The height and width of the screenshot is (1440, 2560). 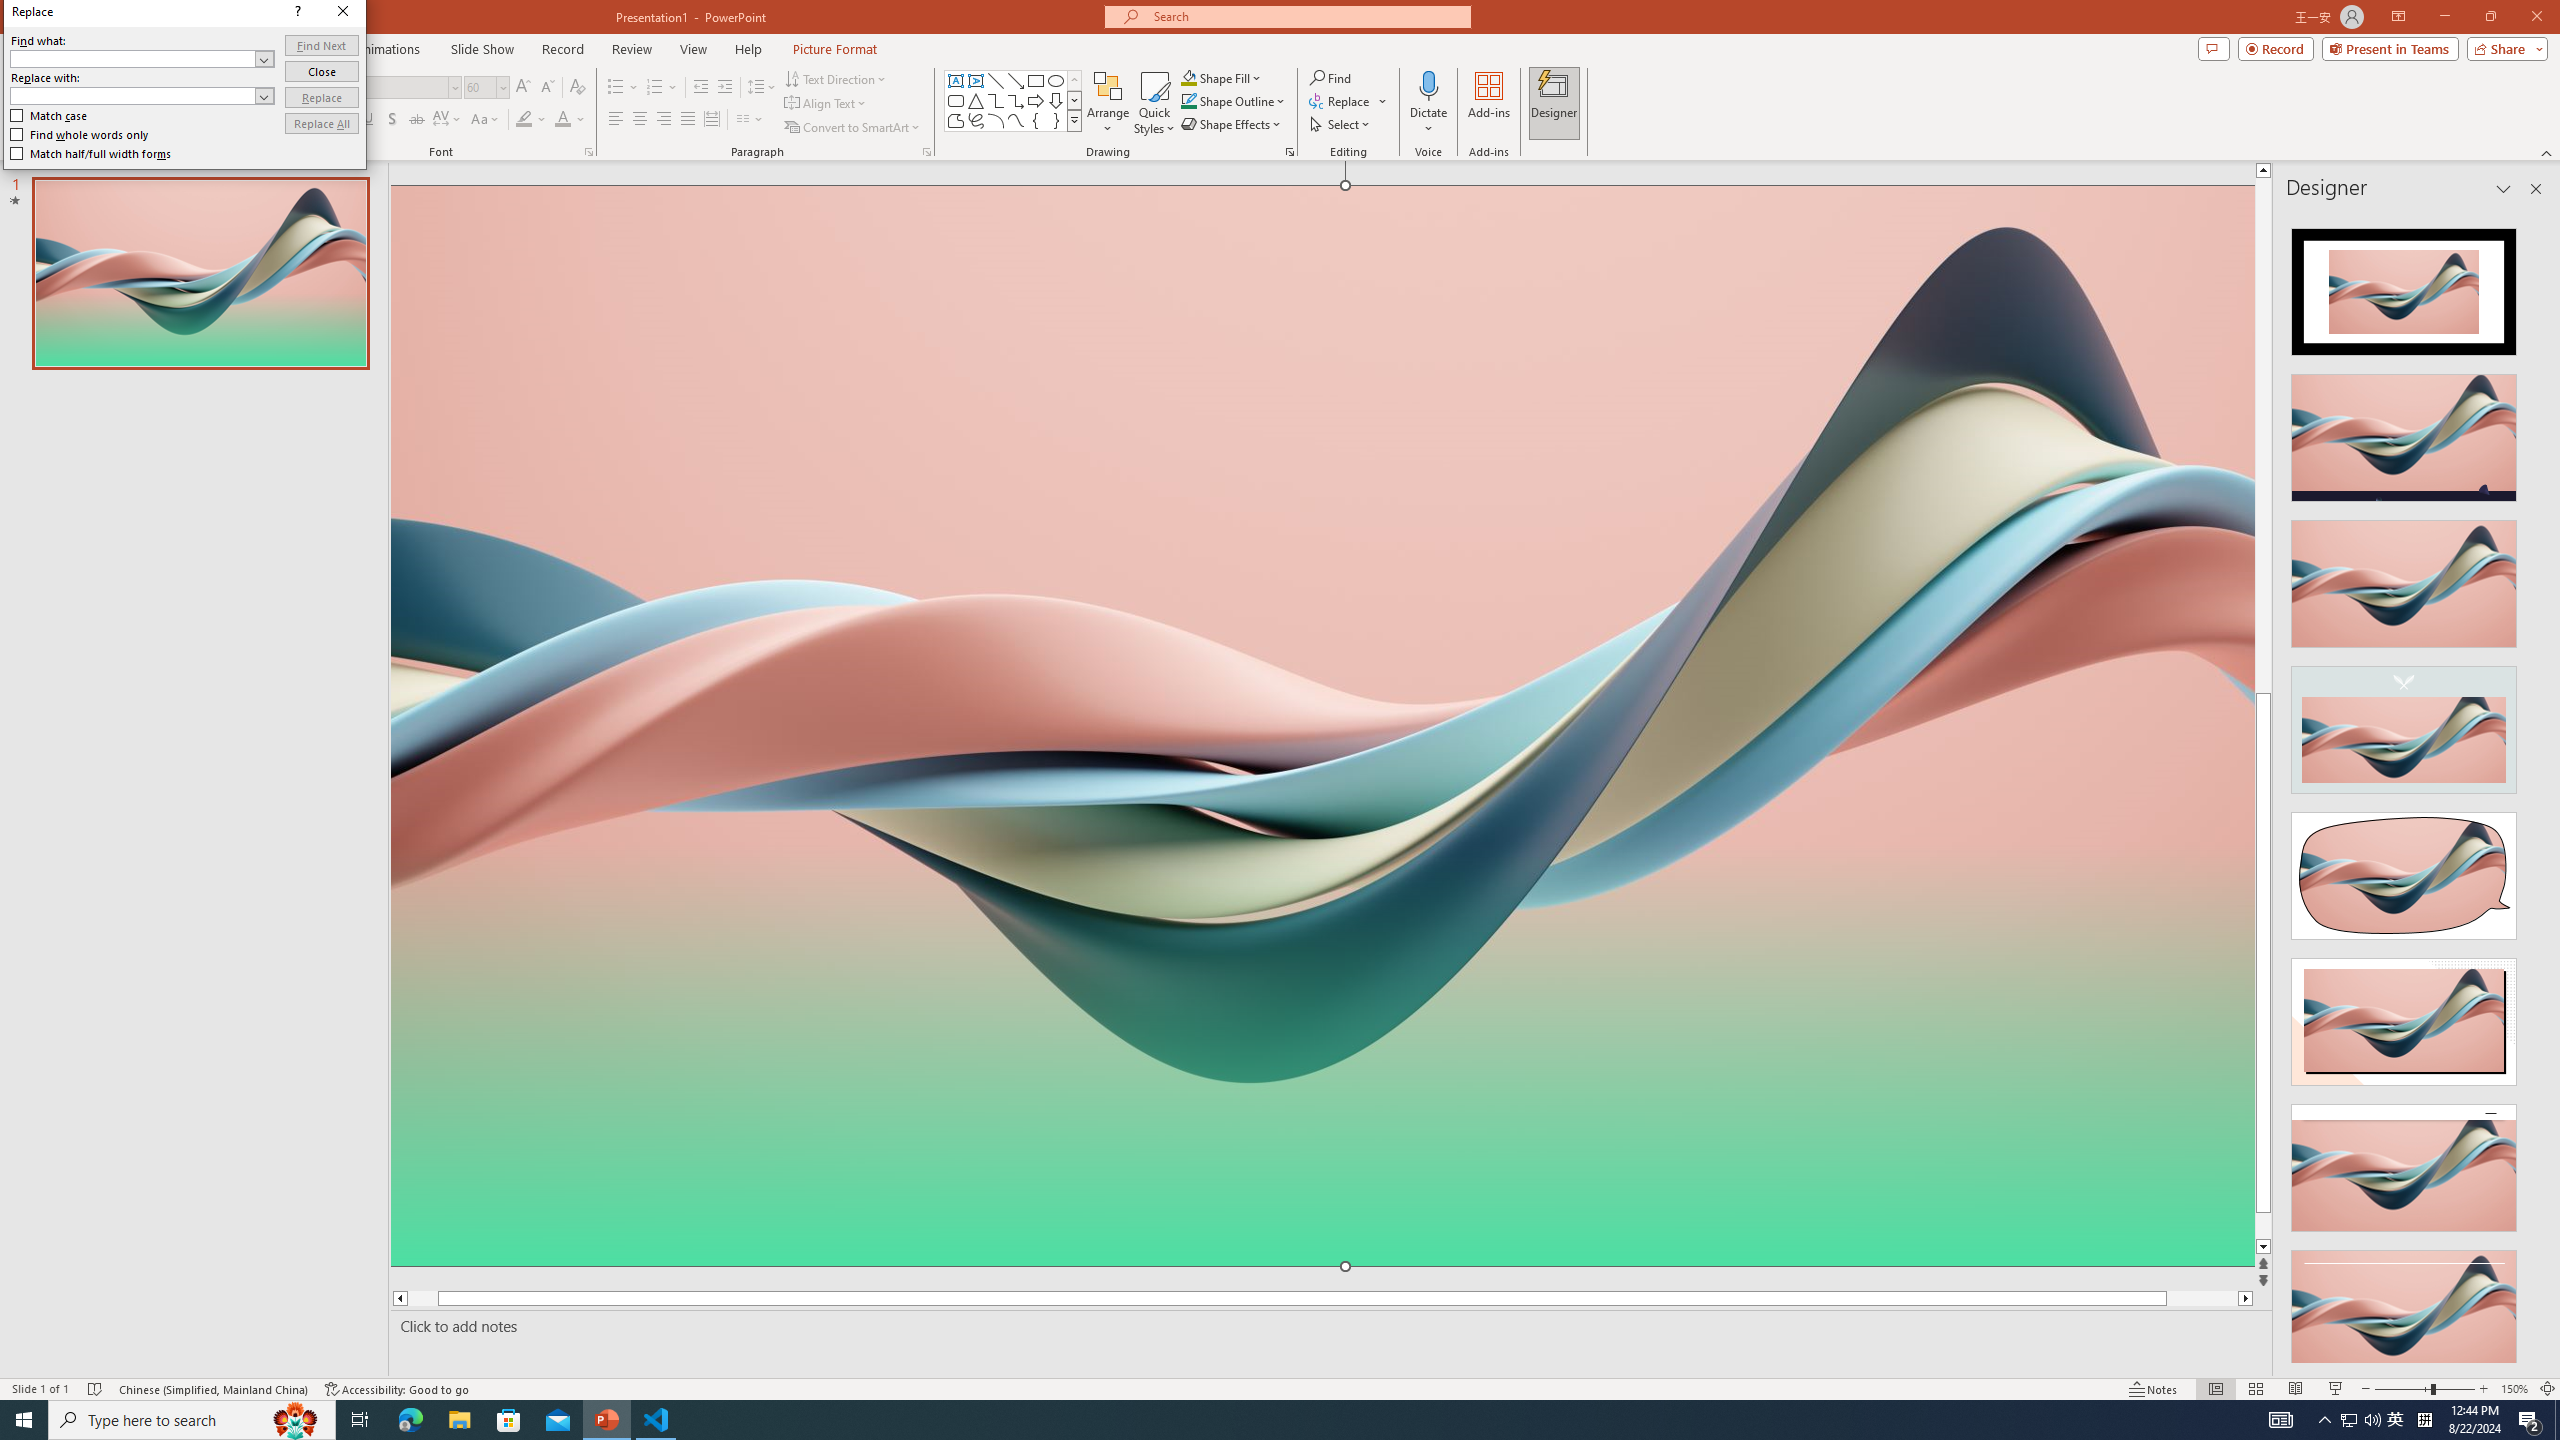 I want to click on Underline, so click(x=368, y=120).